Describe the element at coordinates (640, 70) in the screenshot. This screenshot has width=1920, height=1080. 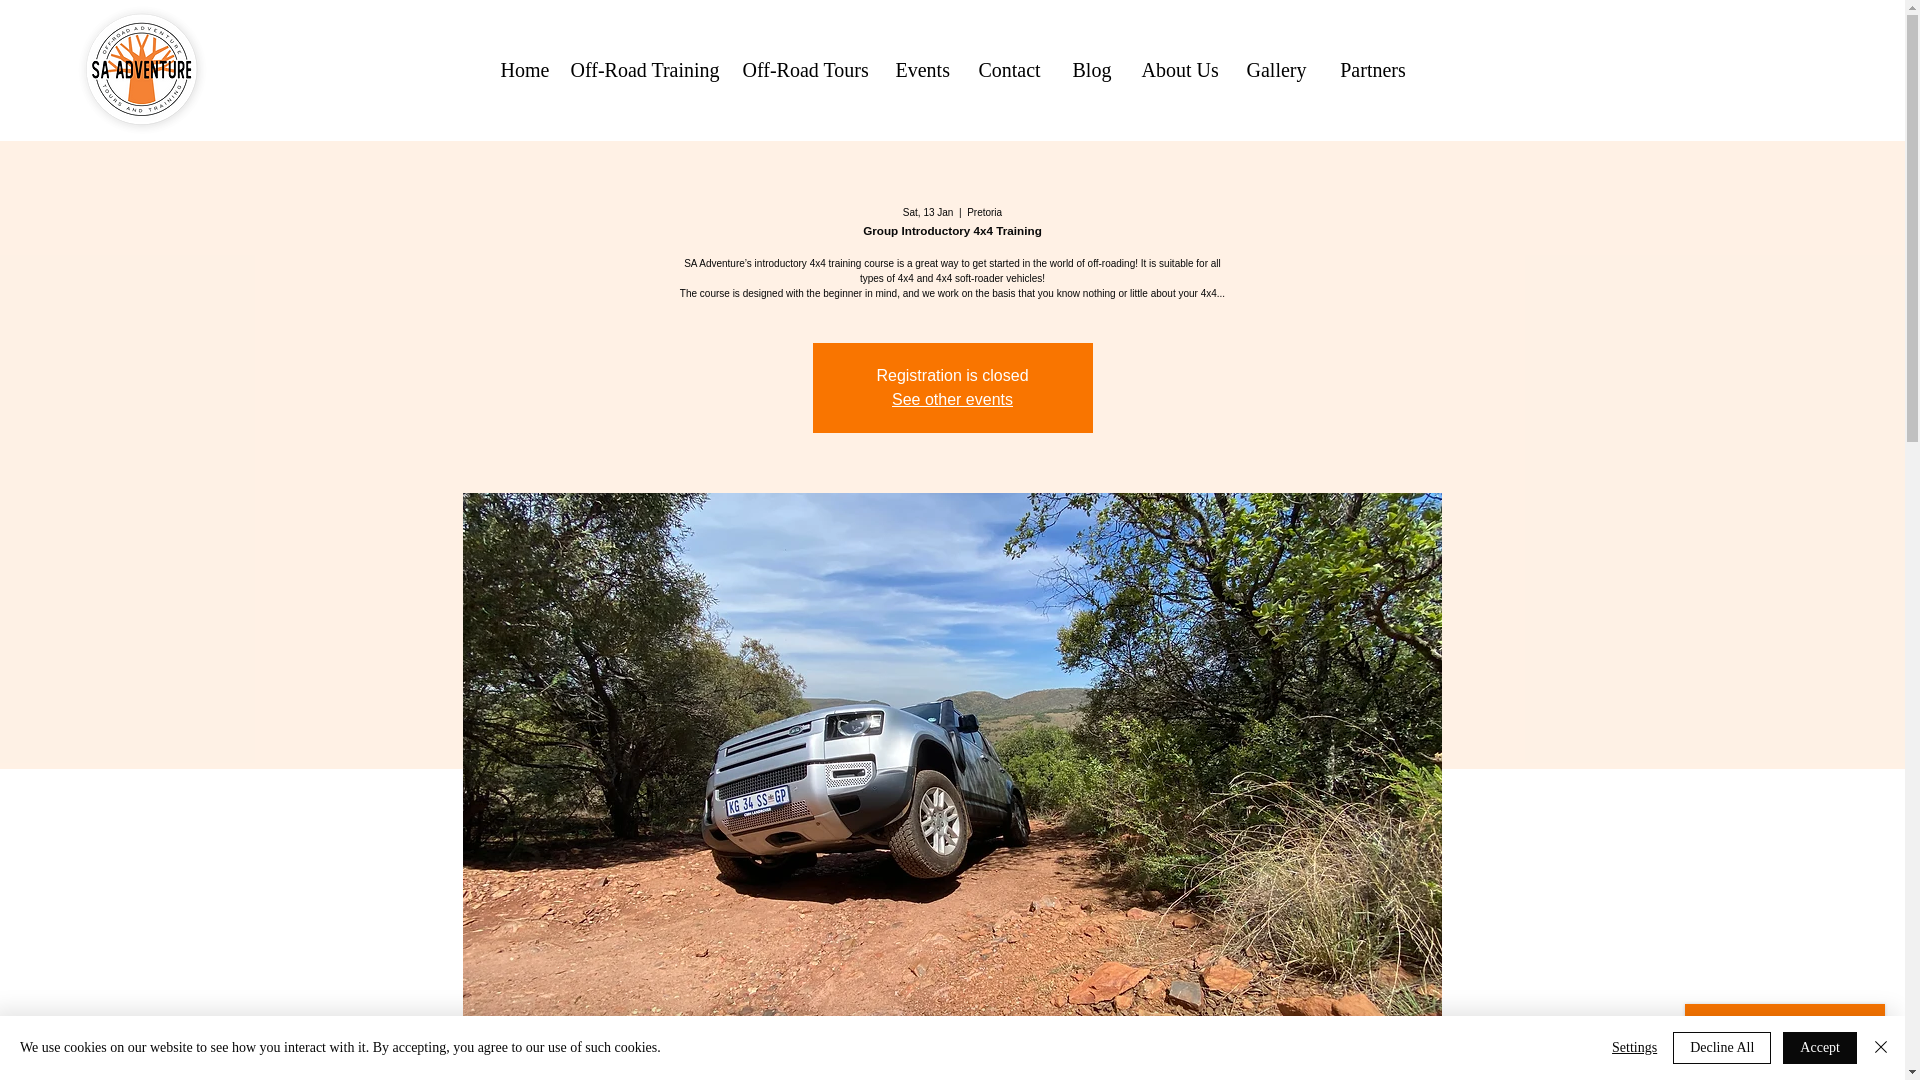
I see `Off-Road Training` at that location.